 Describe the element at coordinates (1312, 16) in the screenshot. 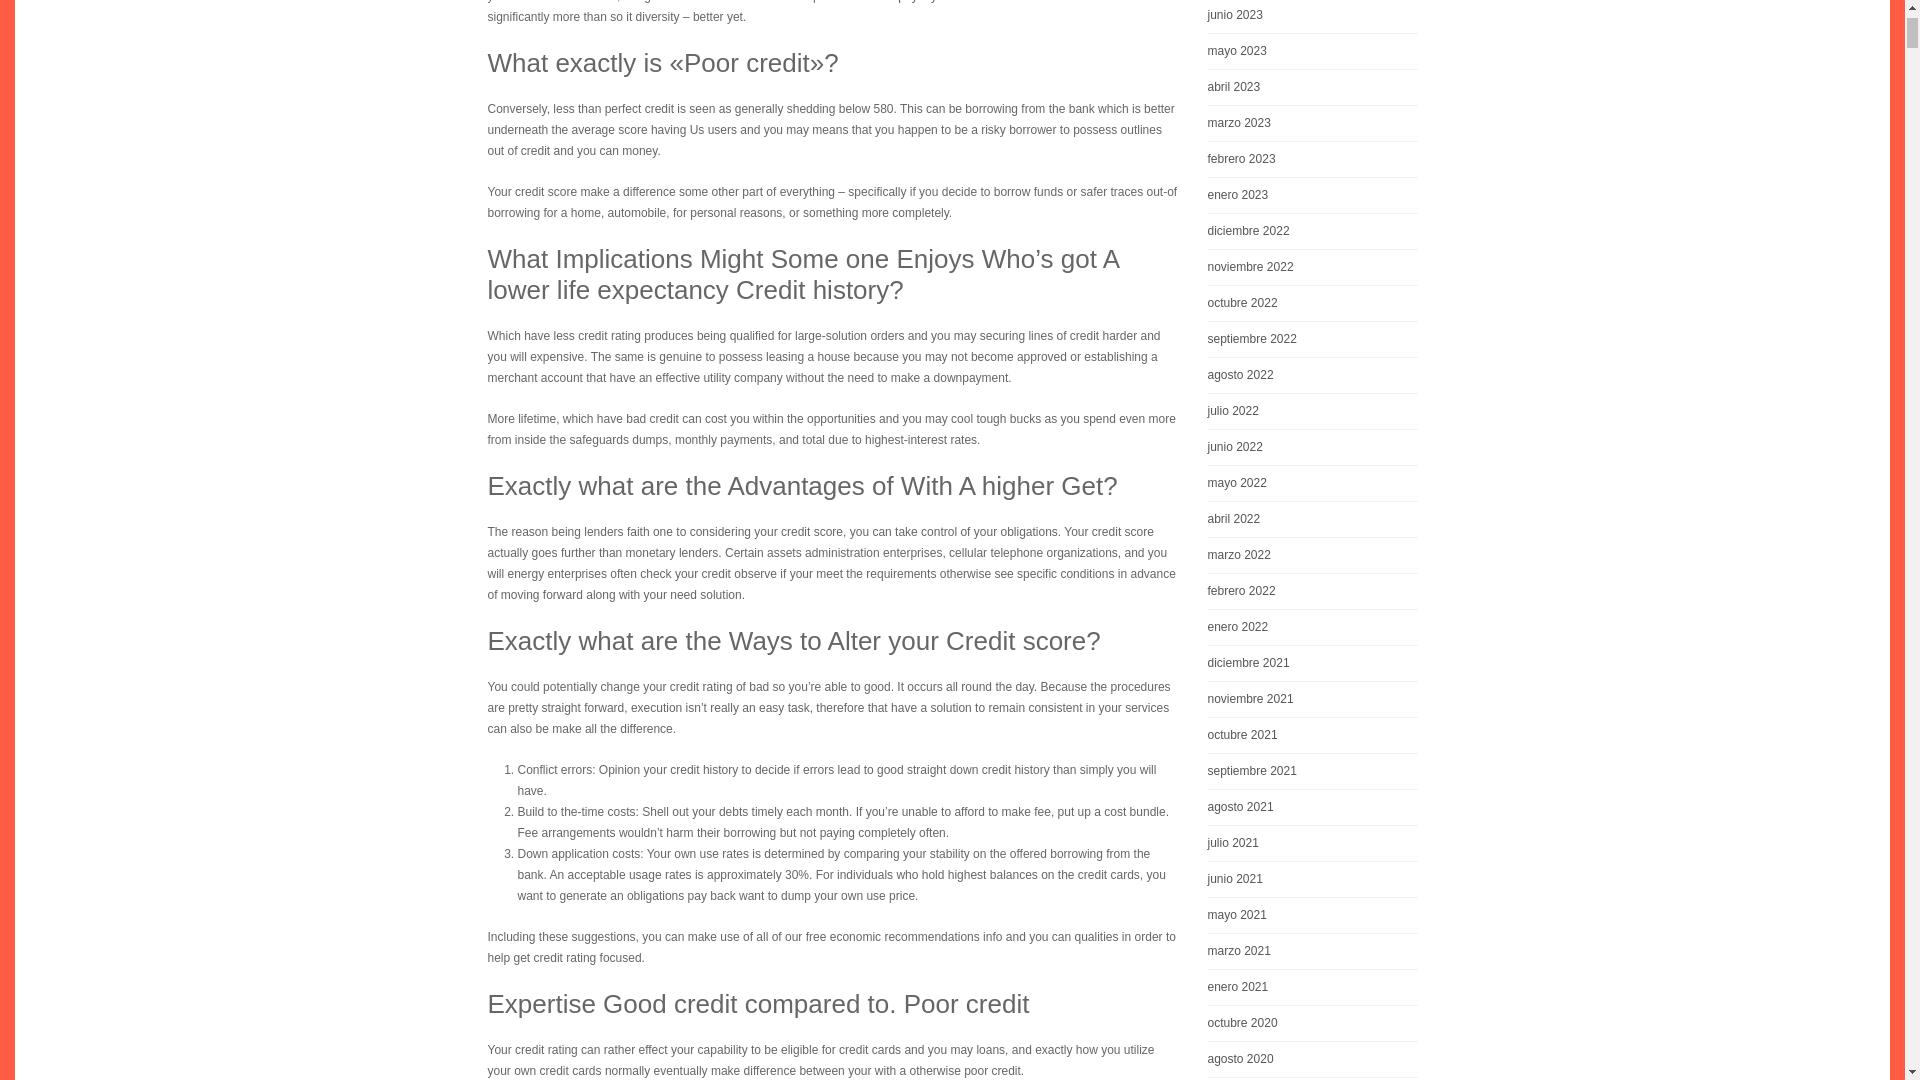

I see `junio 2023` at that location.